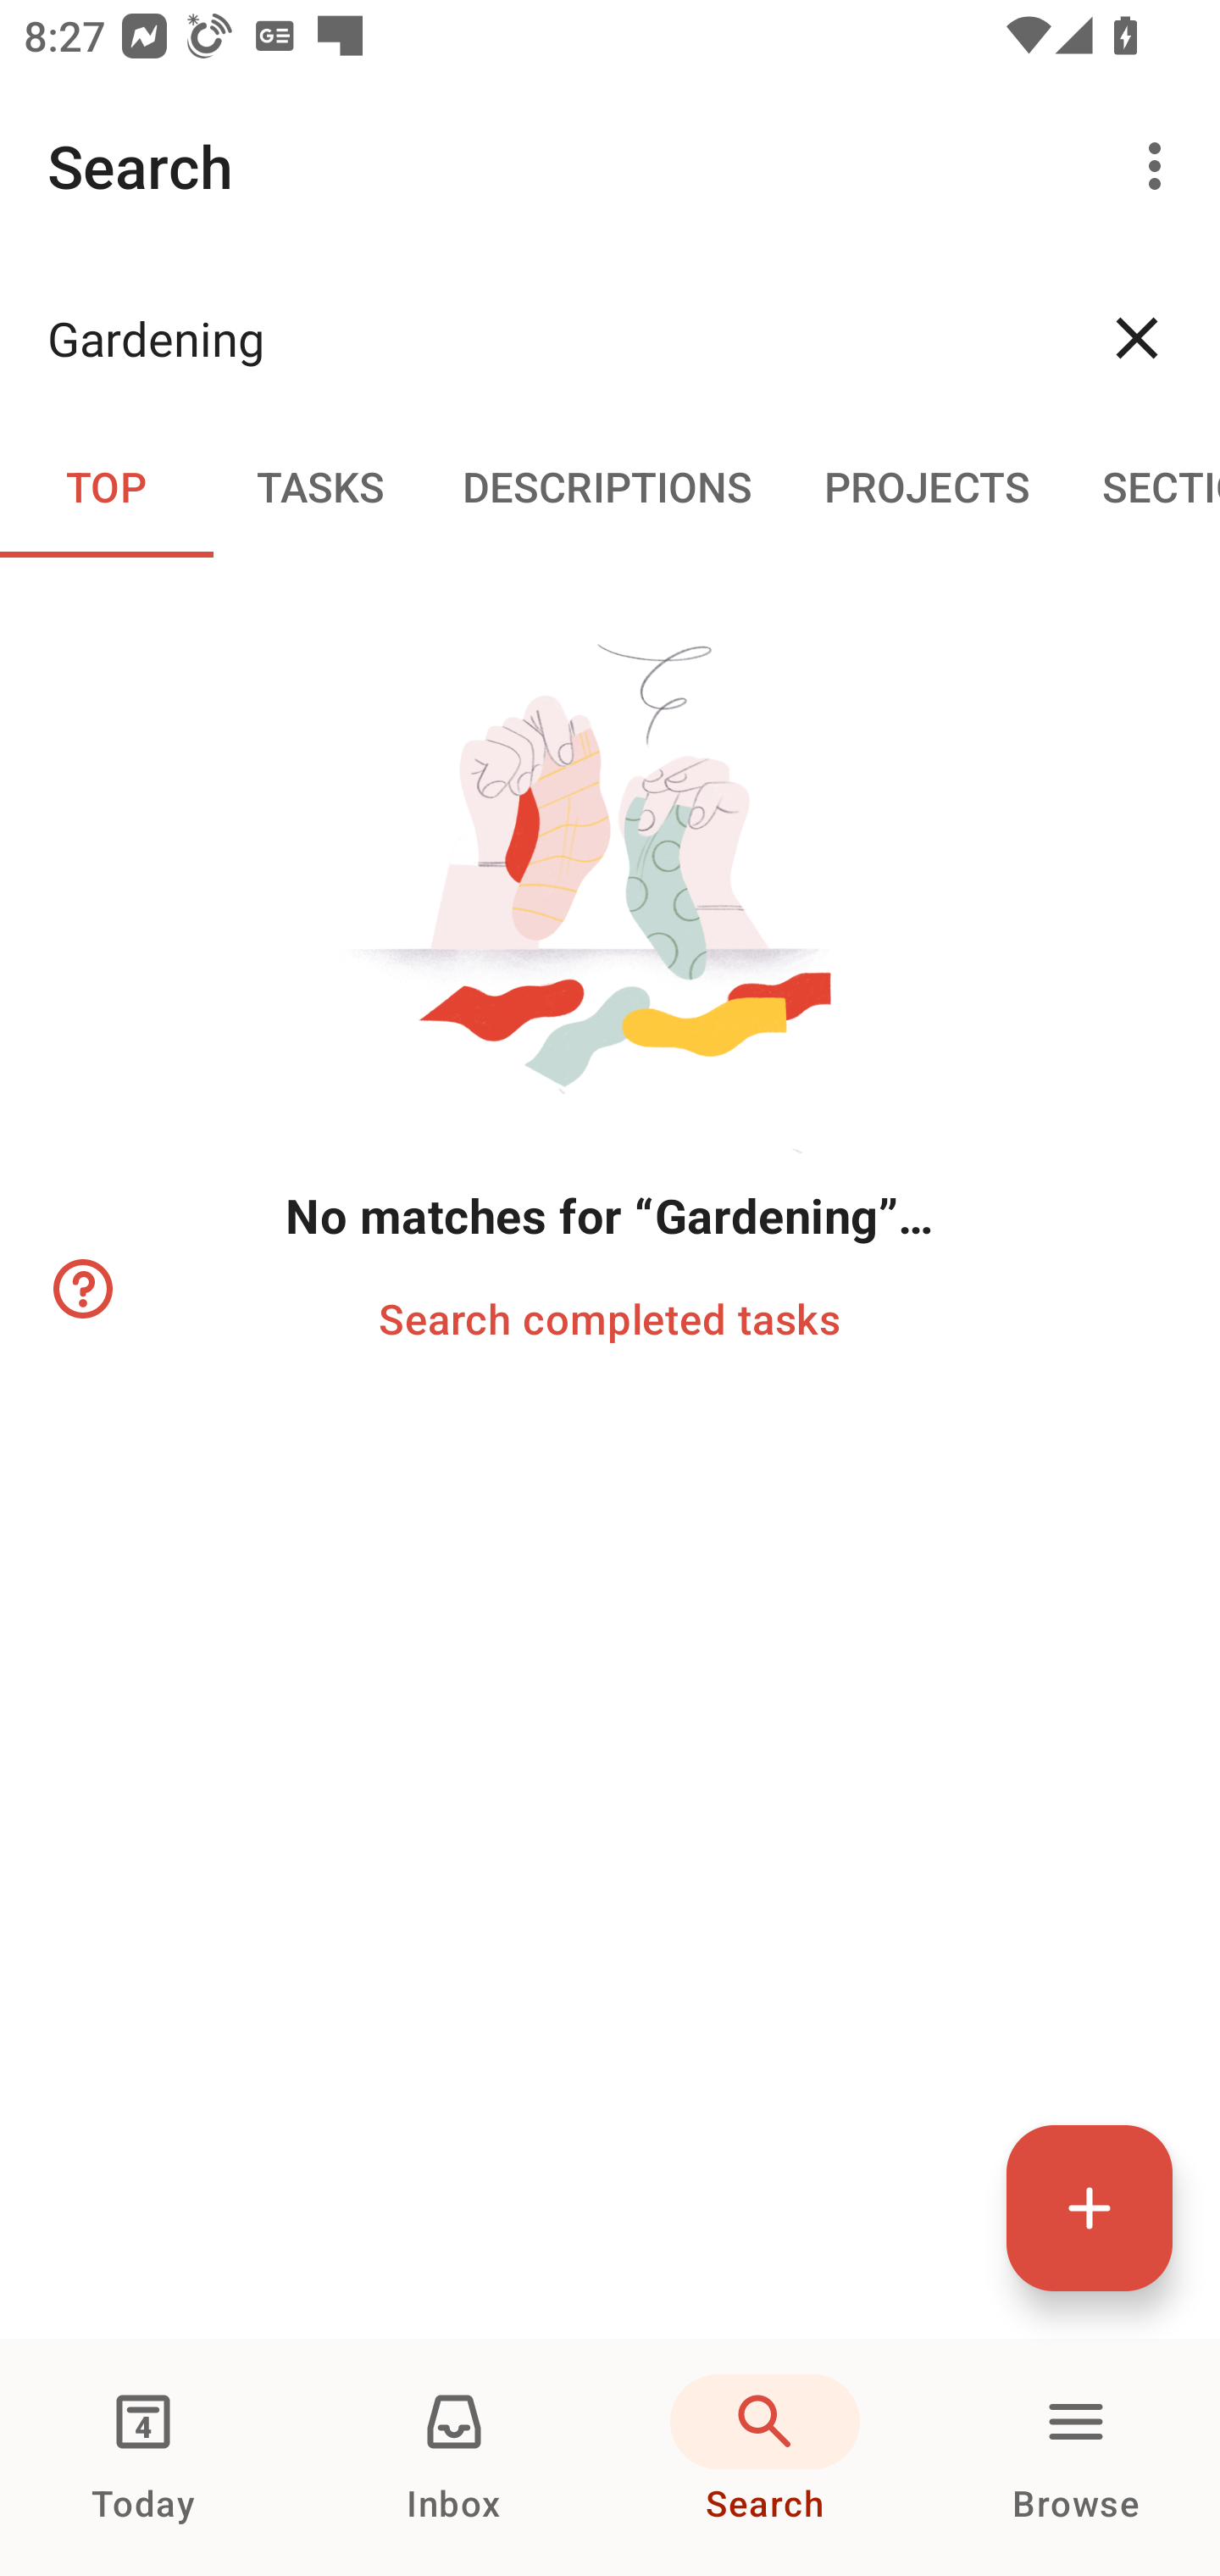  I want to click on Search completed tasks, so click(608, 1317).